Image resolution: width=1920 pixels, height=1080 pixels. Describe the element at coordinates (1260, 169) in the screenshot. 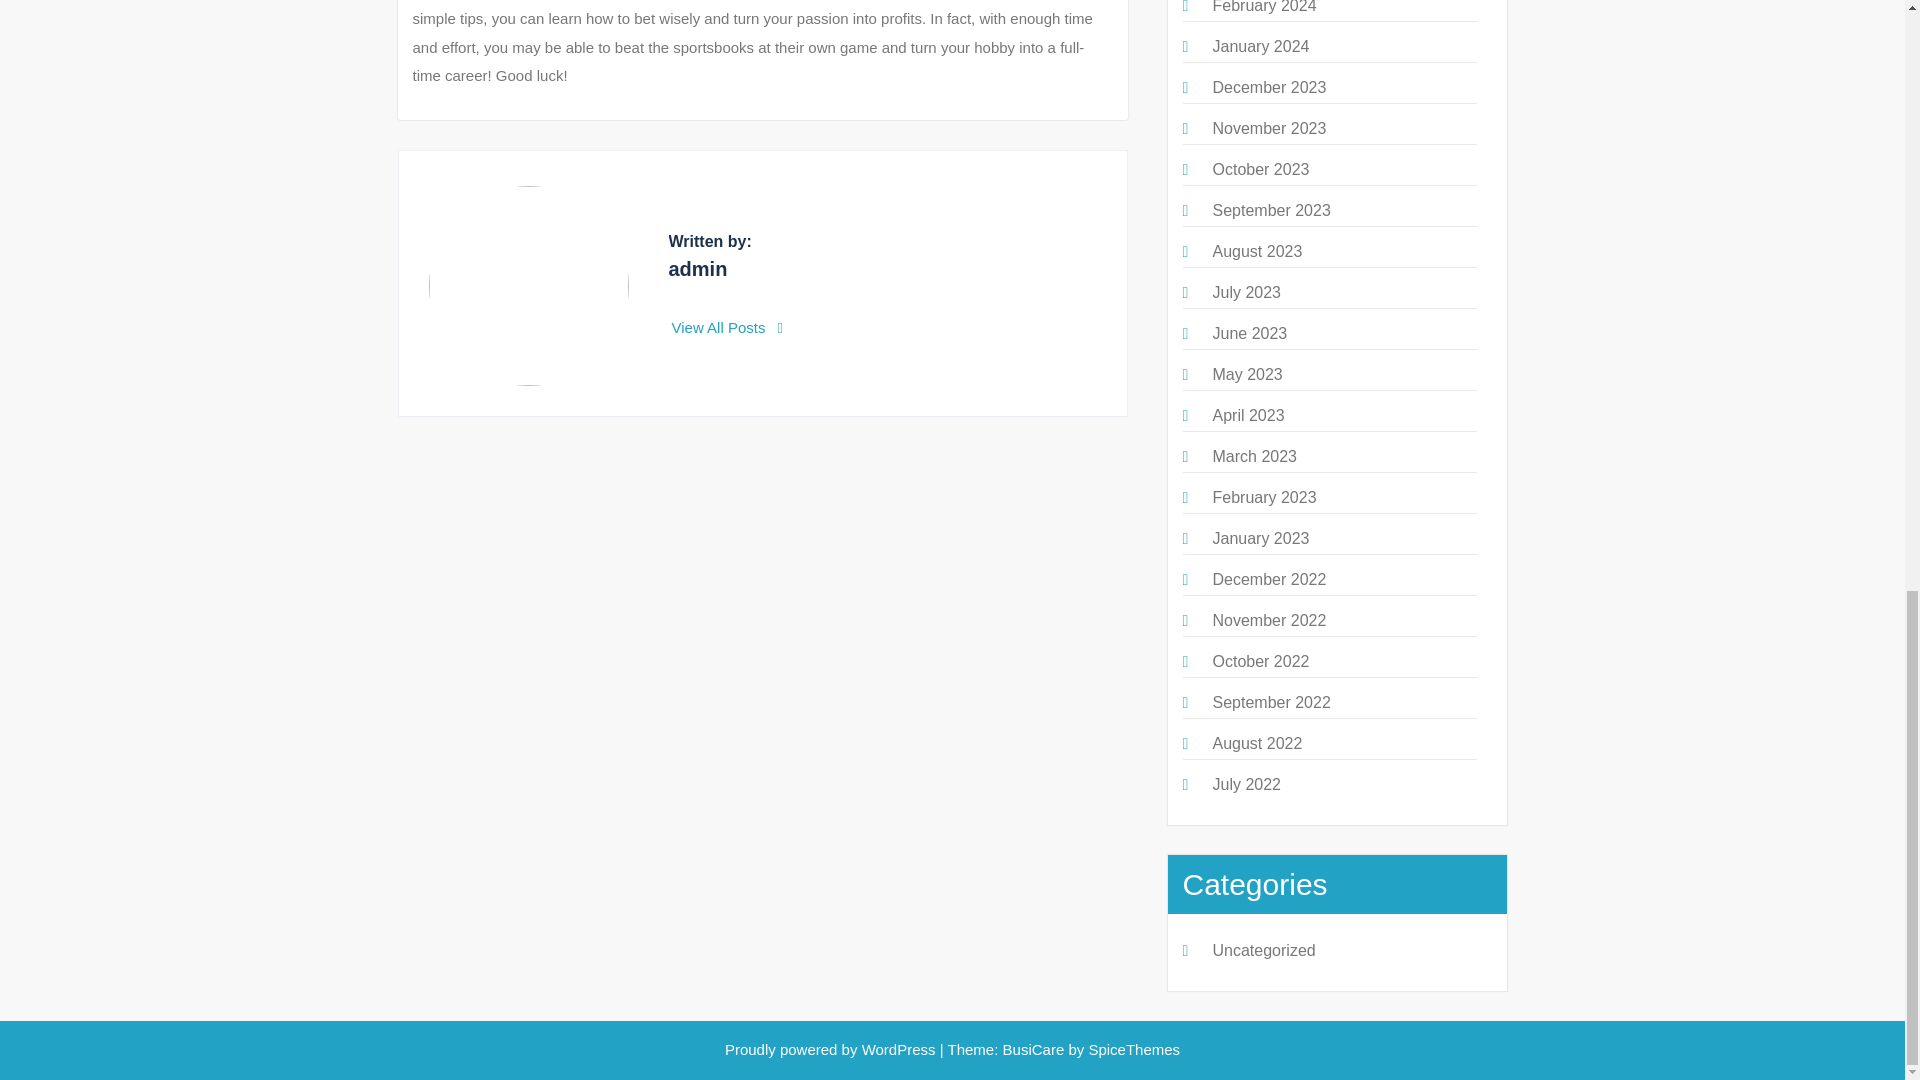

I see `October 2023` at that location.